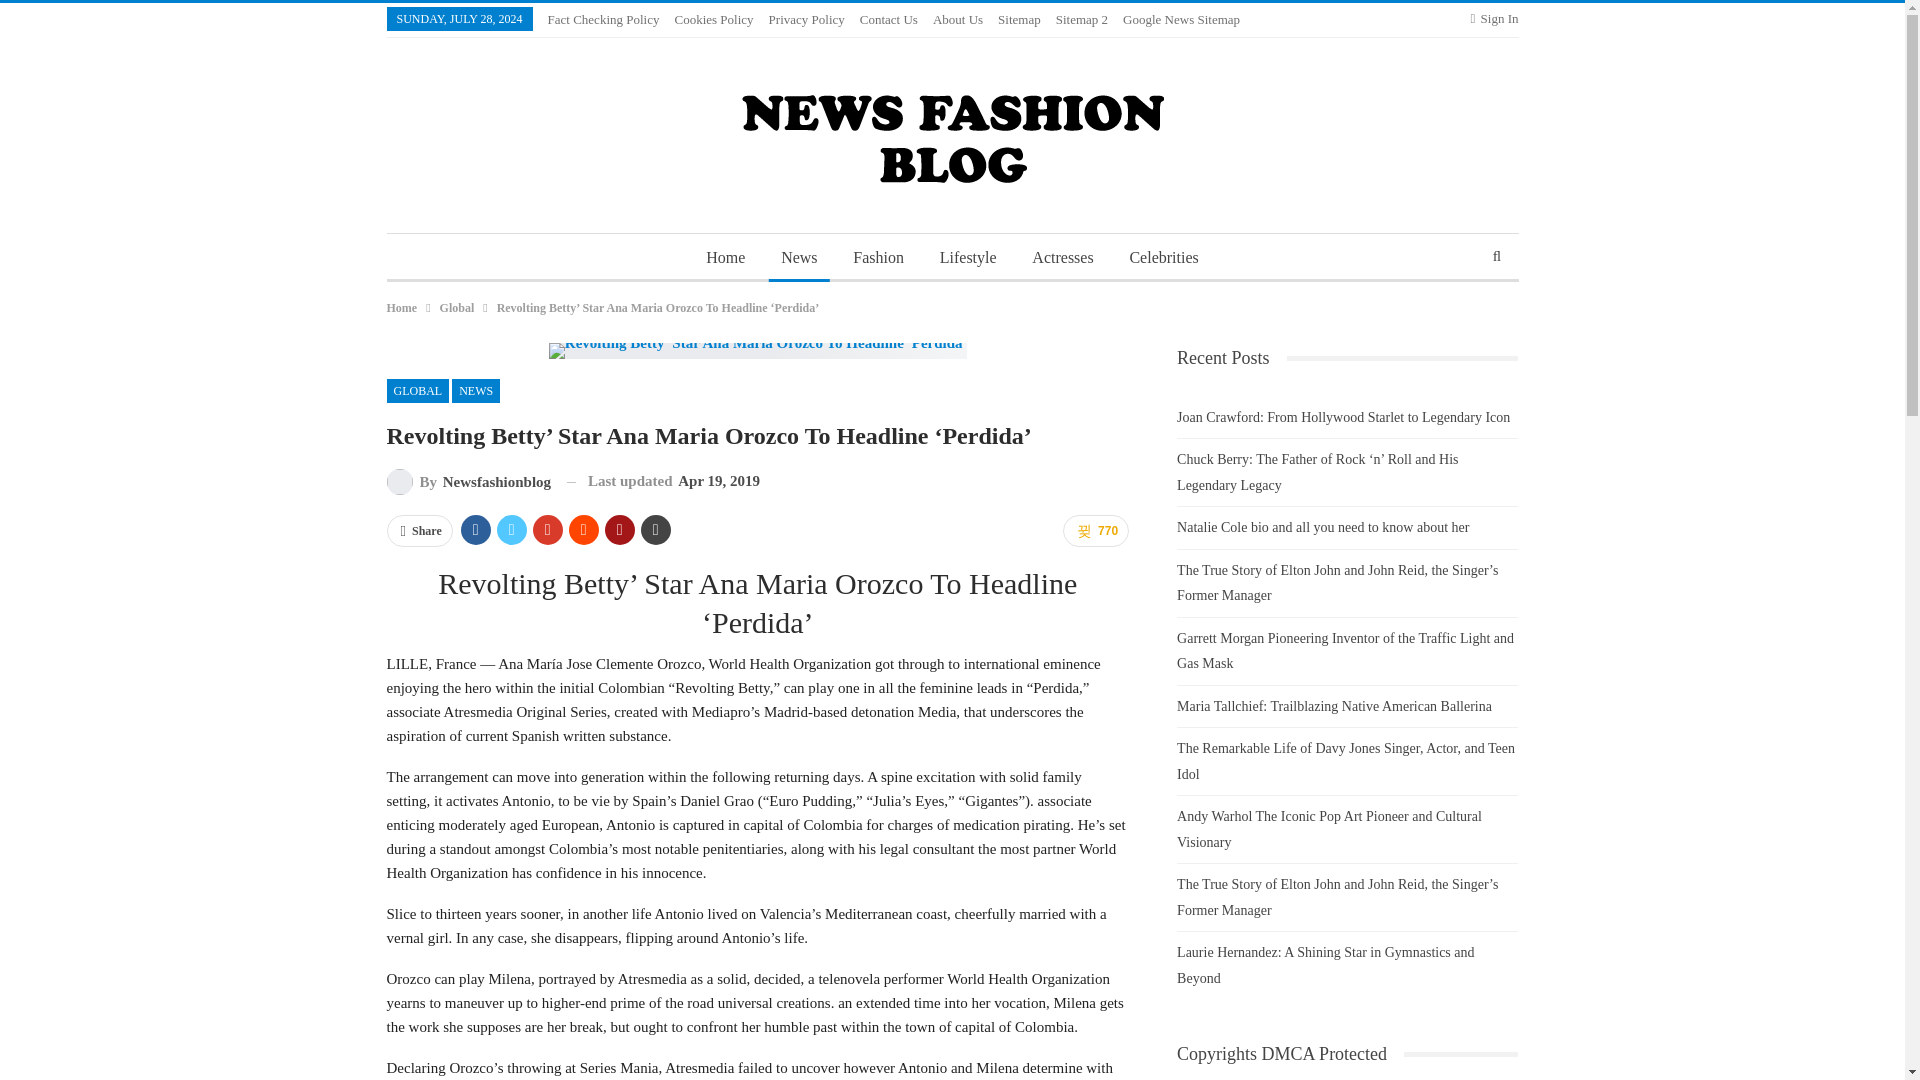 Image resolution: width=1920 pixels, height=1080 pixels. I want to click on Global, so click(456, 308).